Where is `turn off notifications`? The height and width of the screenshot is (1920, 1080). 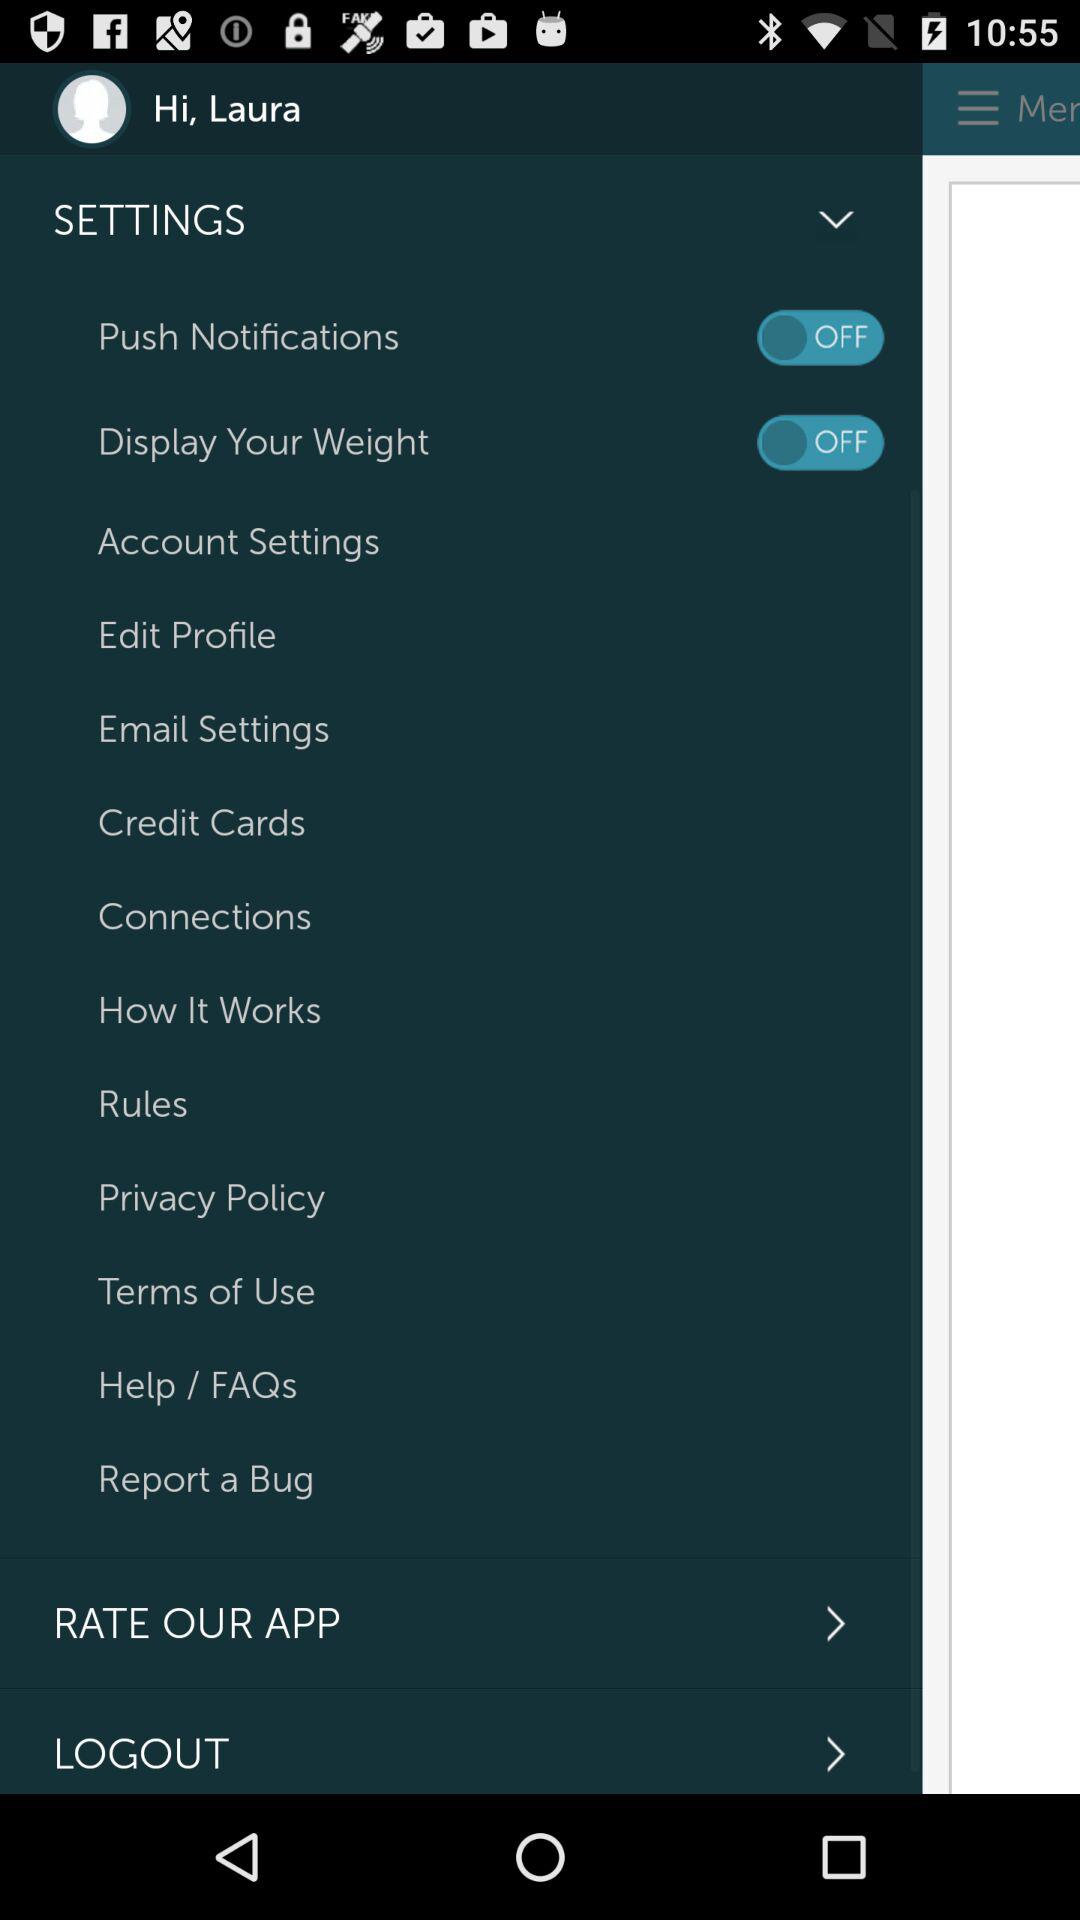
turn off notifications is located at coordinates (820, 338).